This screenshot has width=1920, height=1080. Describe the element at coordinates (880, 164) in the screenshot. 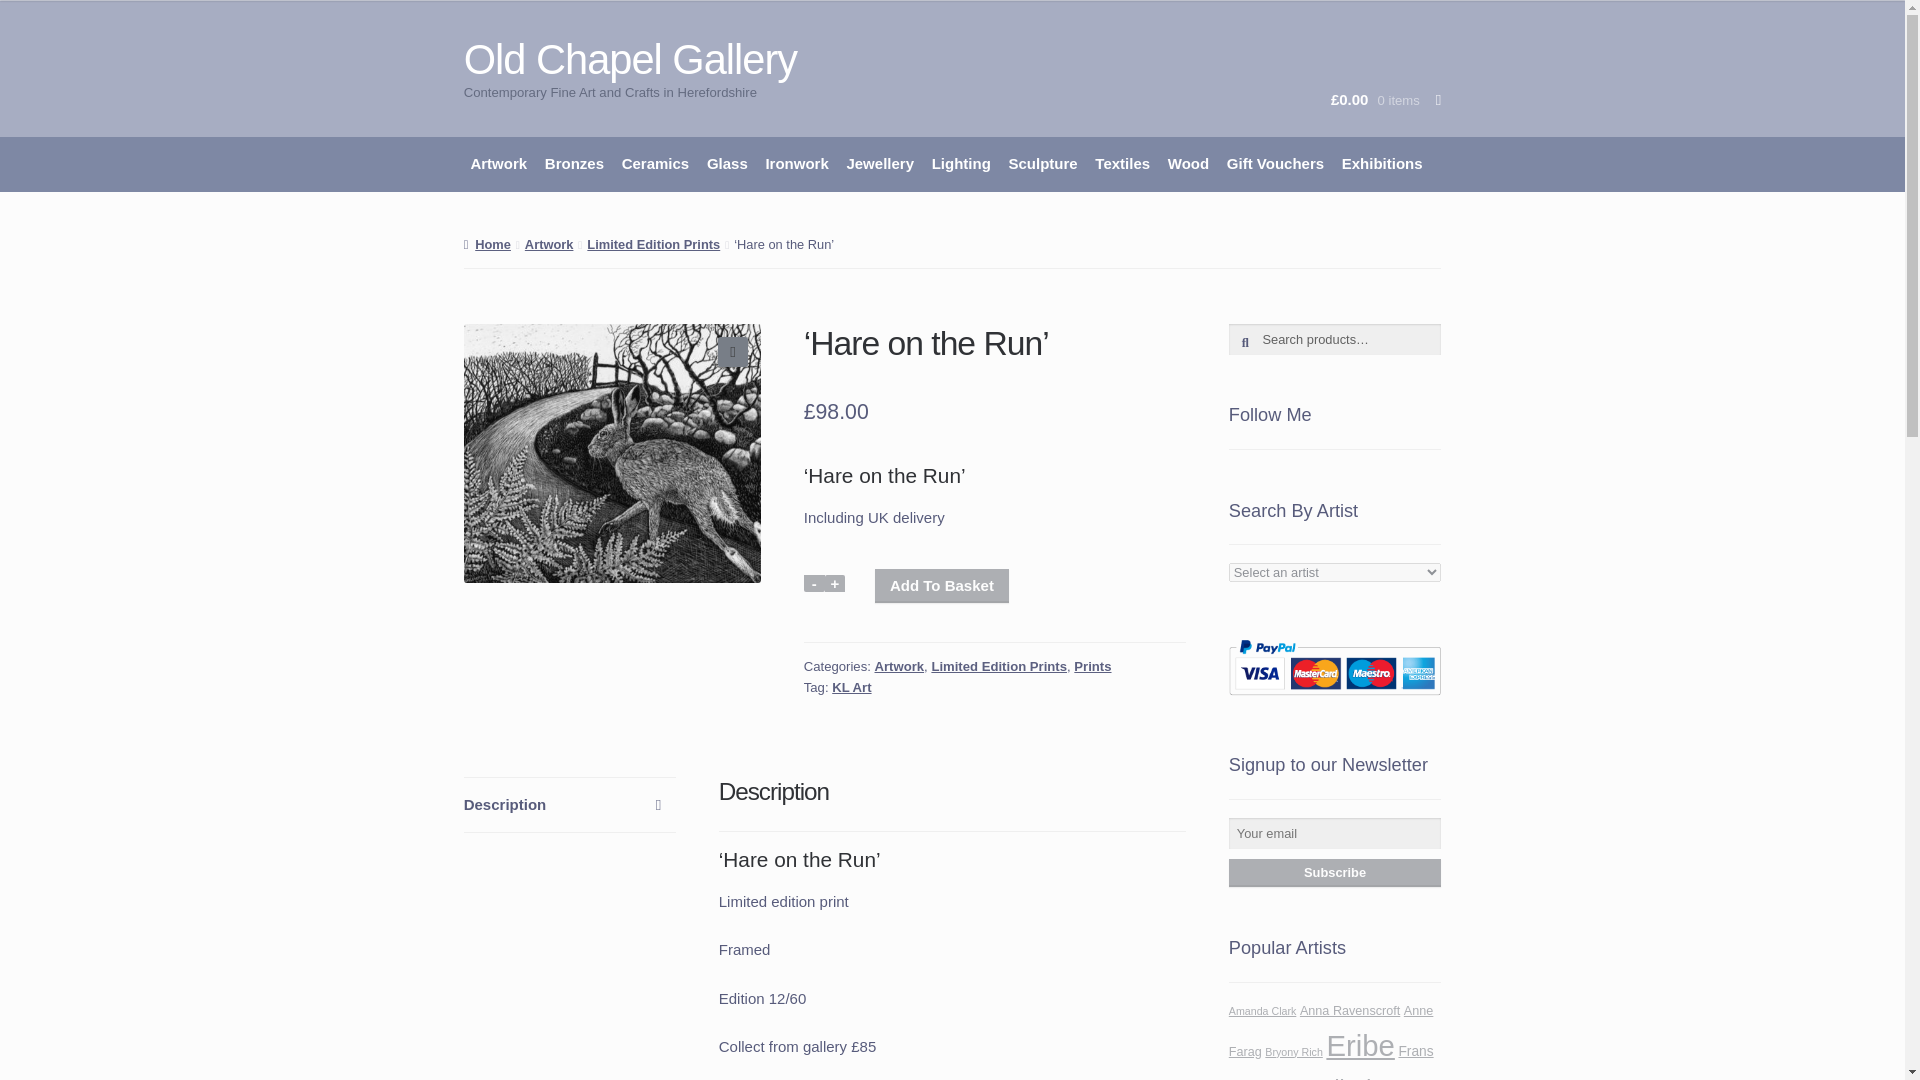

I see `Jewellery` at that location.